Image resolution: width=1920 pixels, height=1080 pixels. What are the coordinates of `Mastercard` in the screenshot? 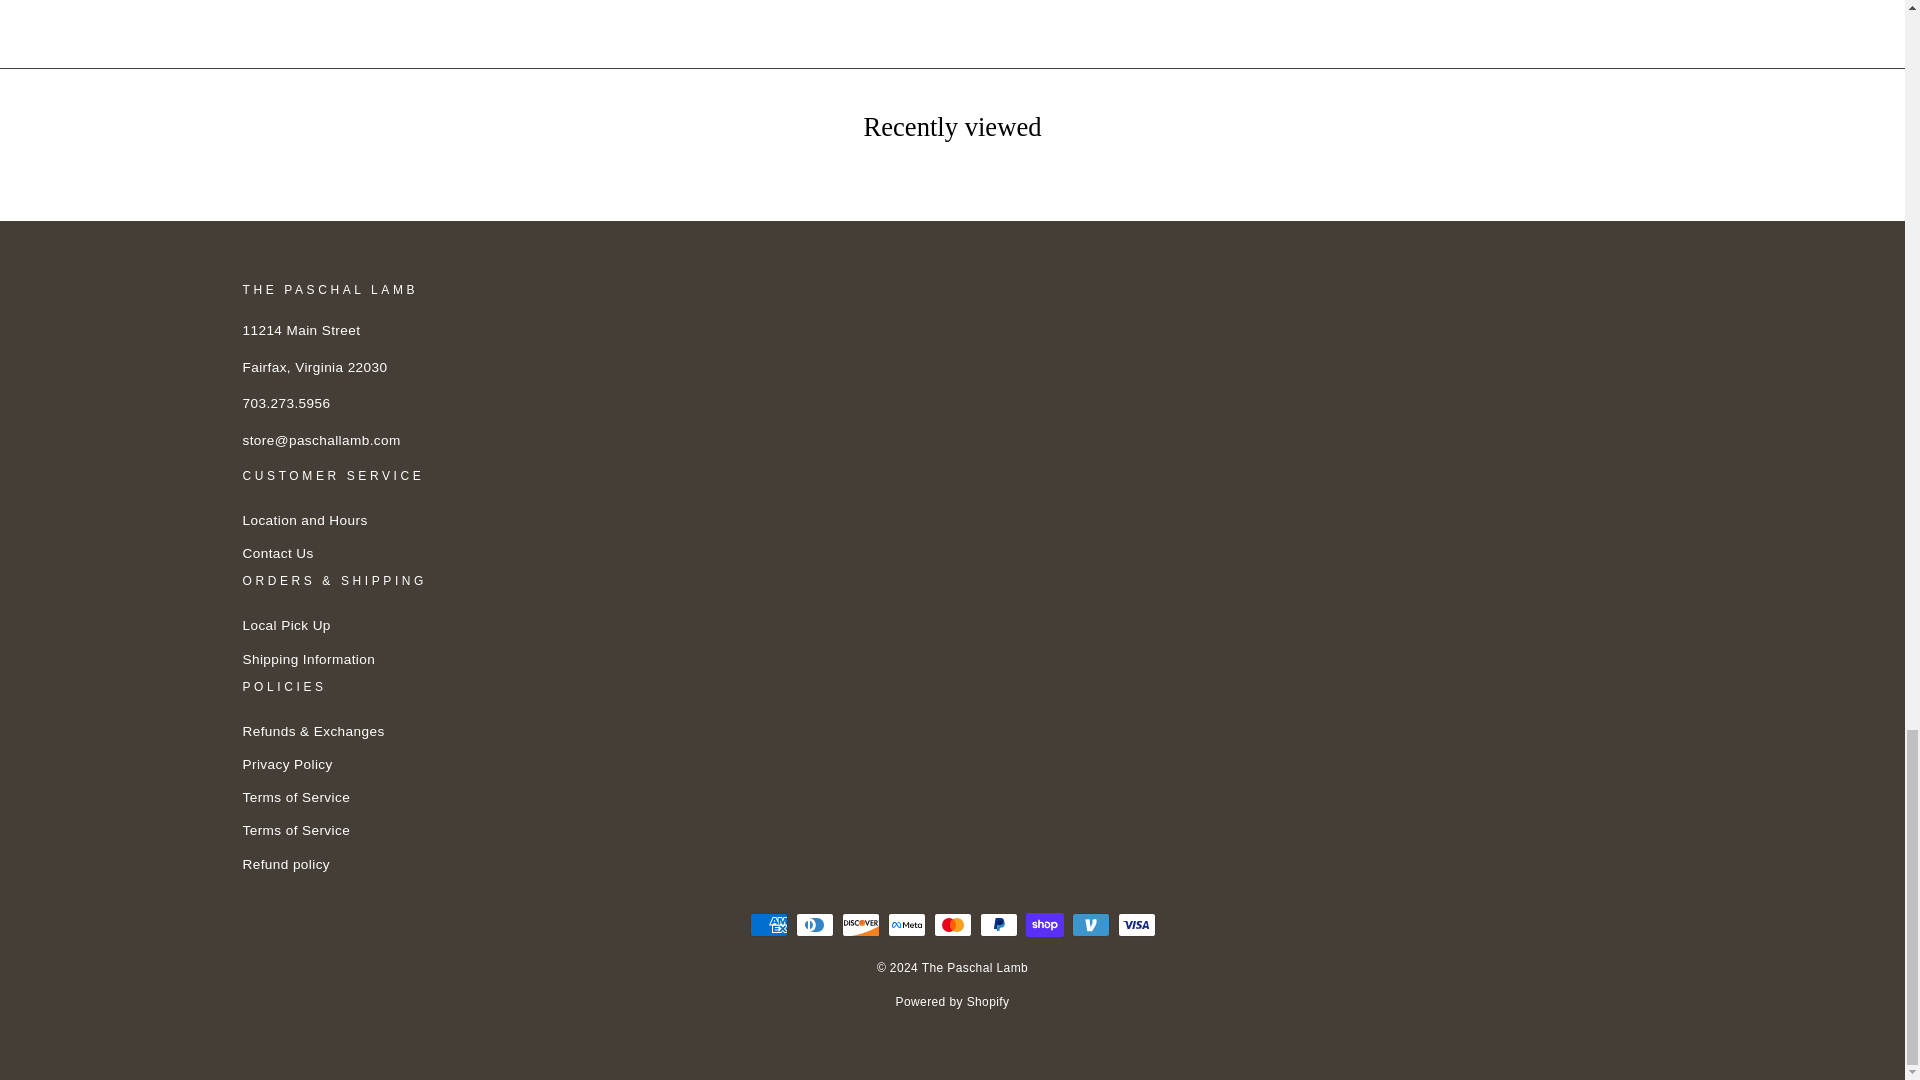 It's located at (952, 924).